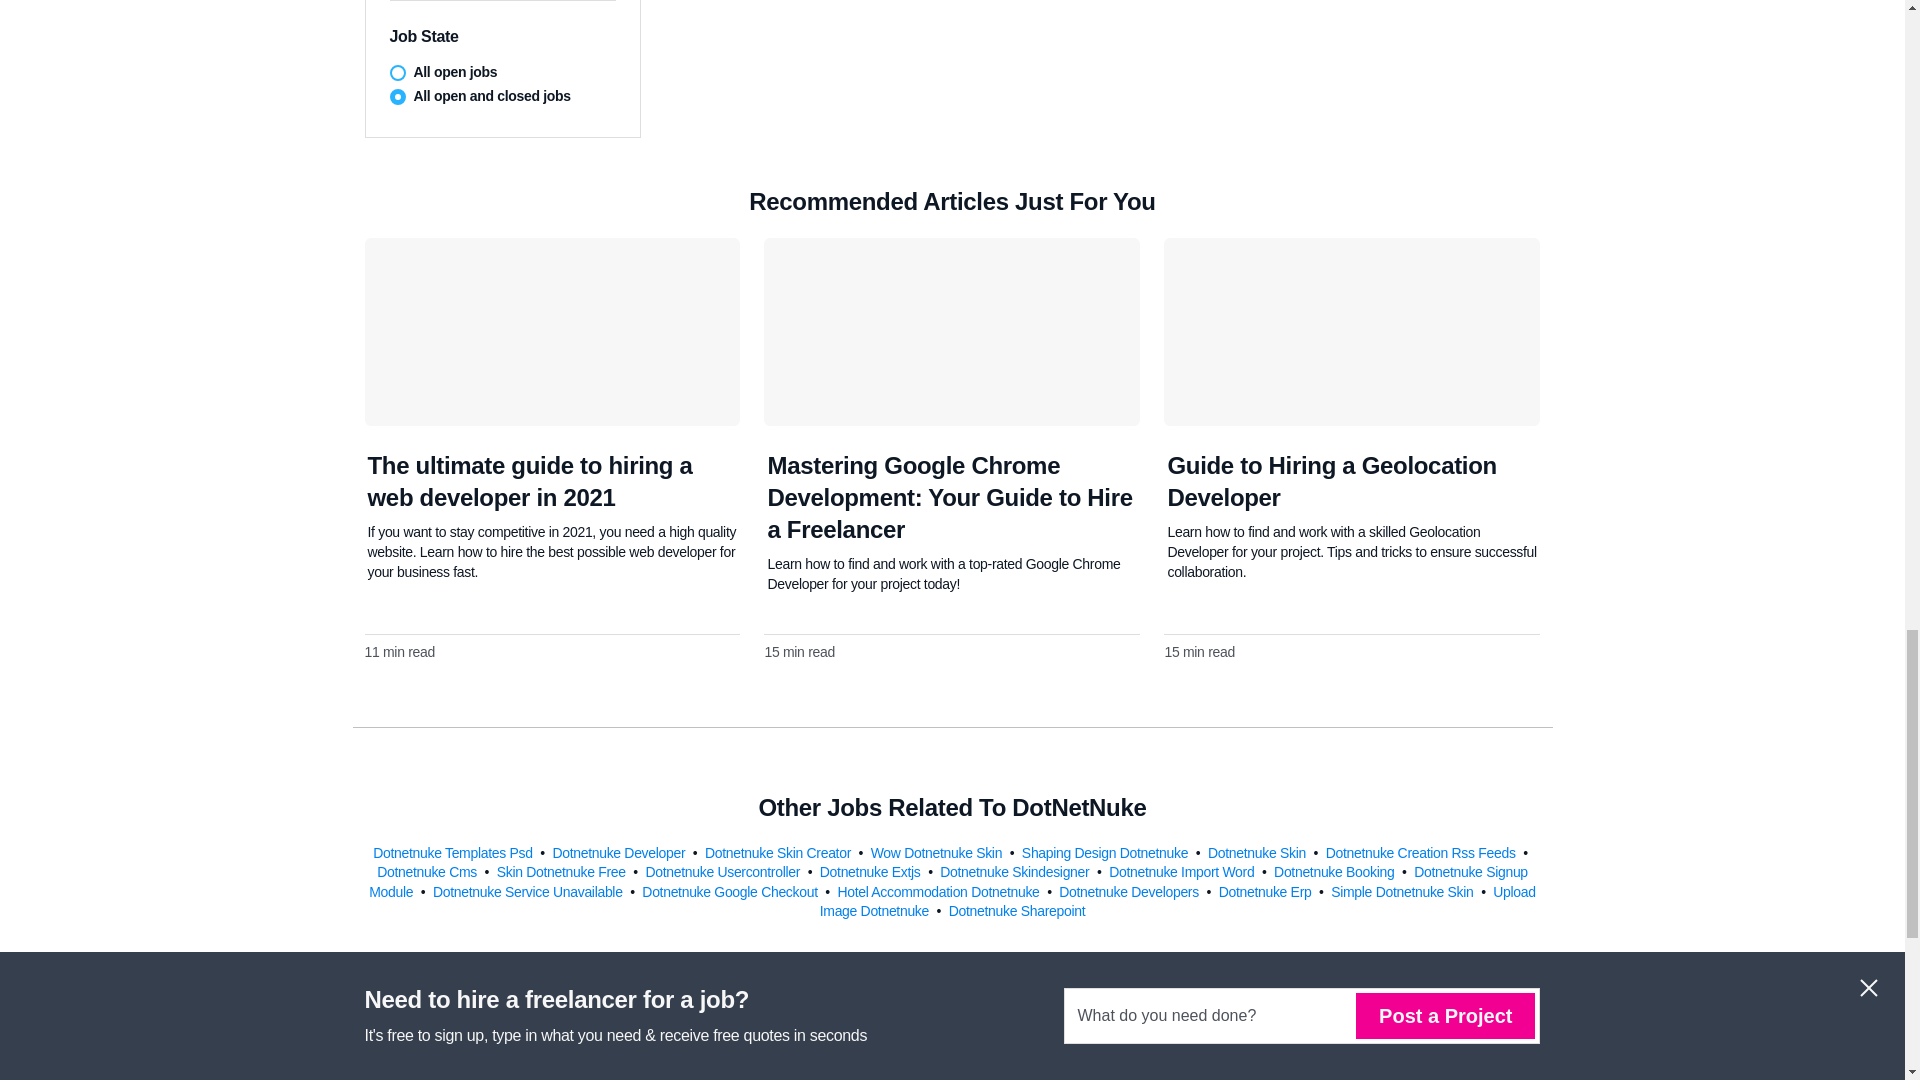 The height and width of the screenshot is (1080, 1920). I want to click on Dotnetnuke Developer, so click(620, 851).